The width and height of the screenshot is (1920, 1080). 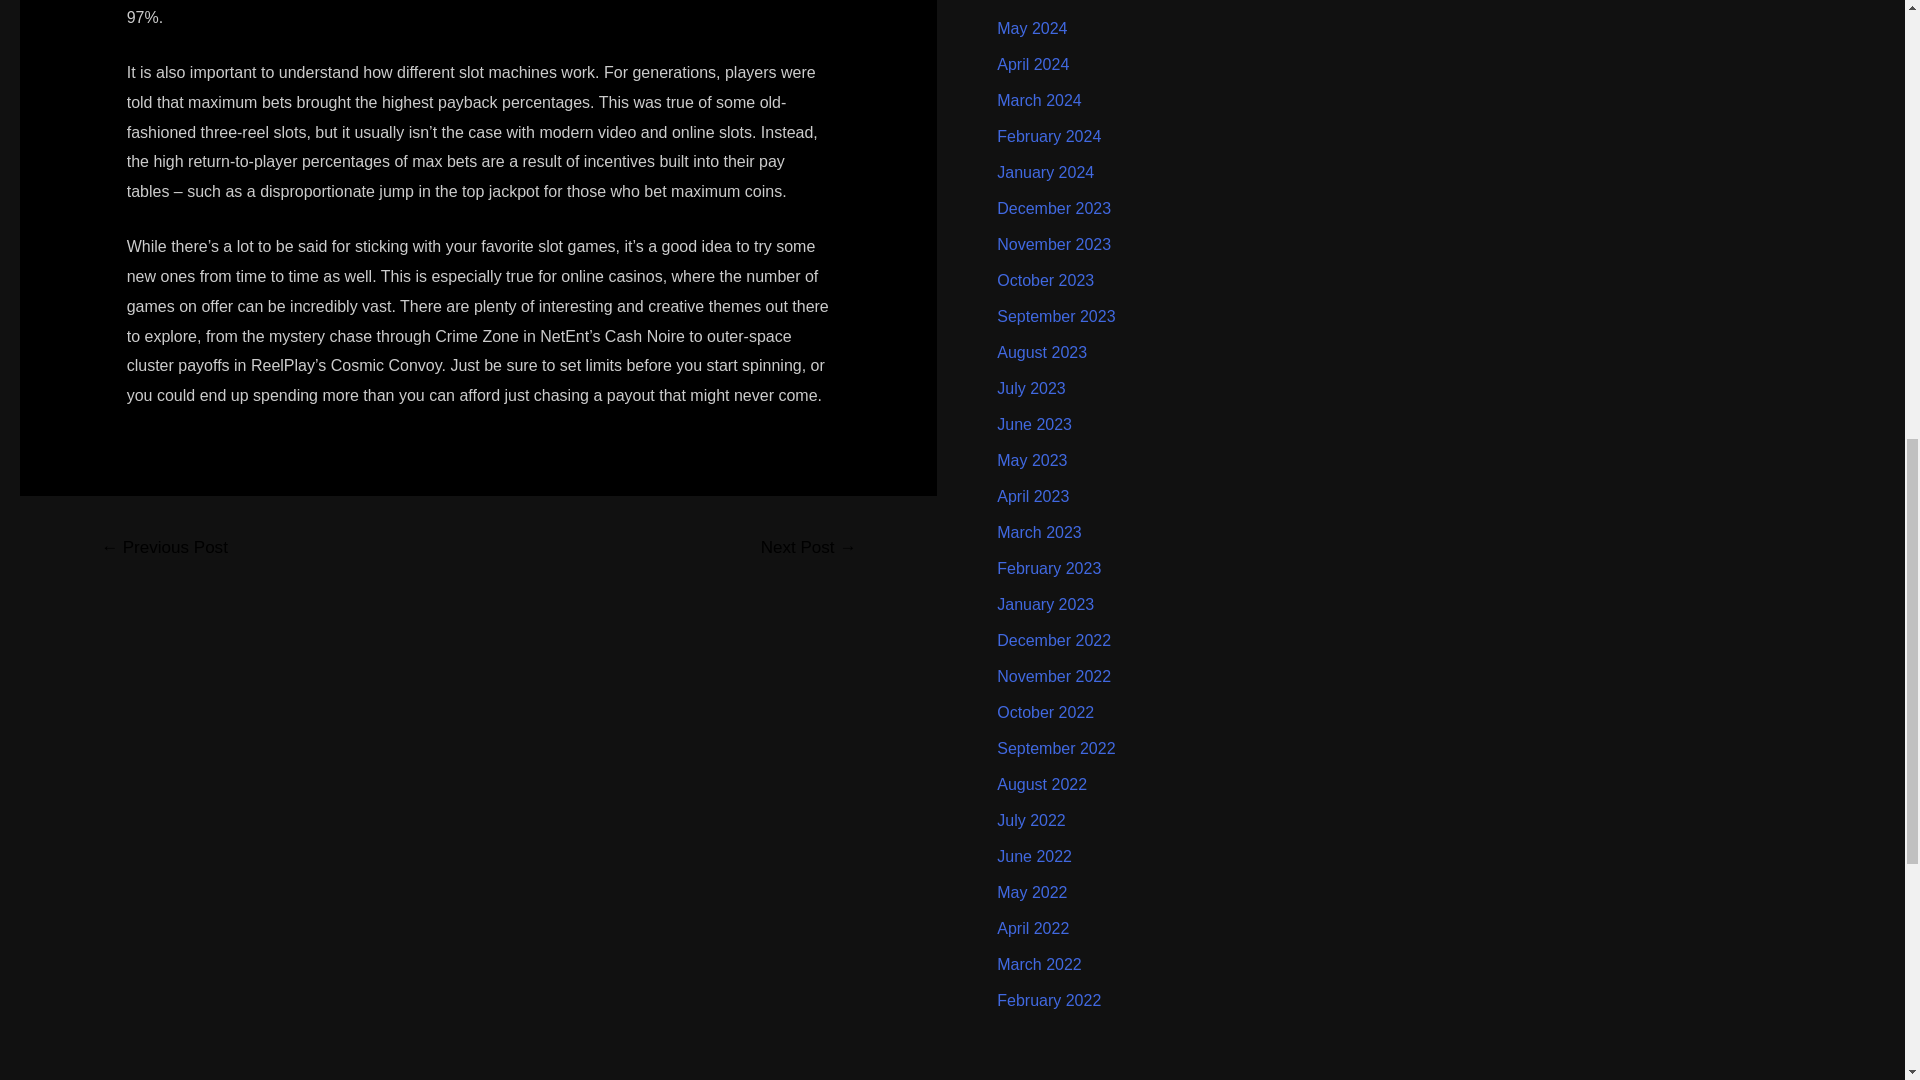 What do you see at coordinates (1039, 100) in the screenshot?
I see `March 2024` at bounding box center [1039, 100].